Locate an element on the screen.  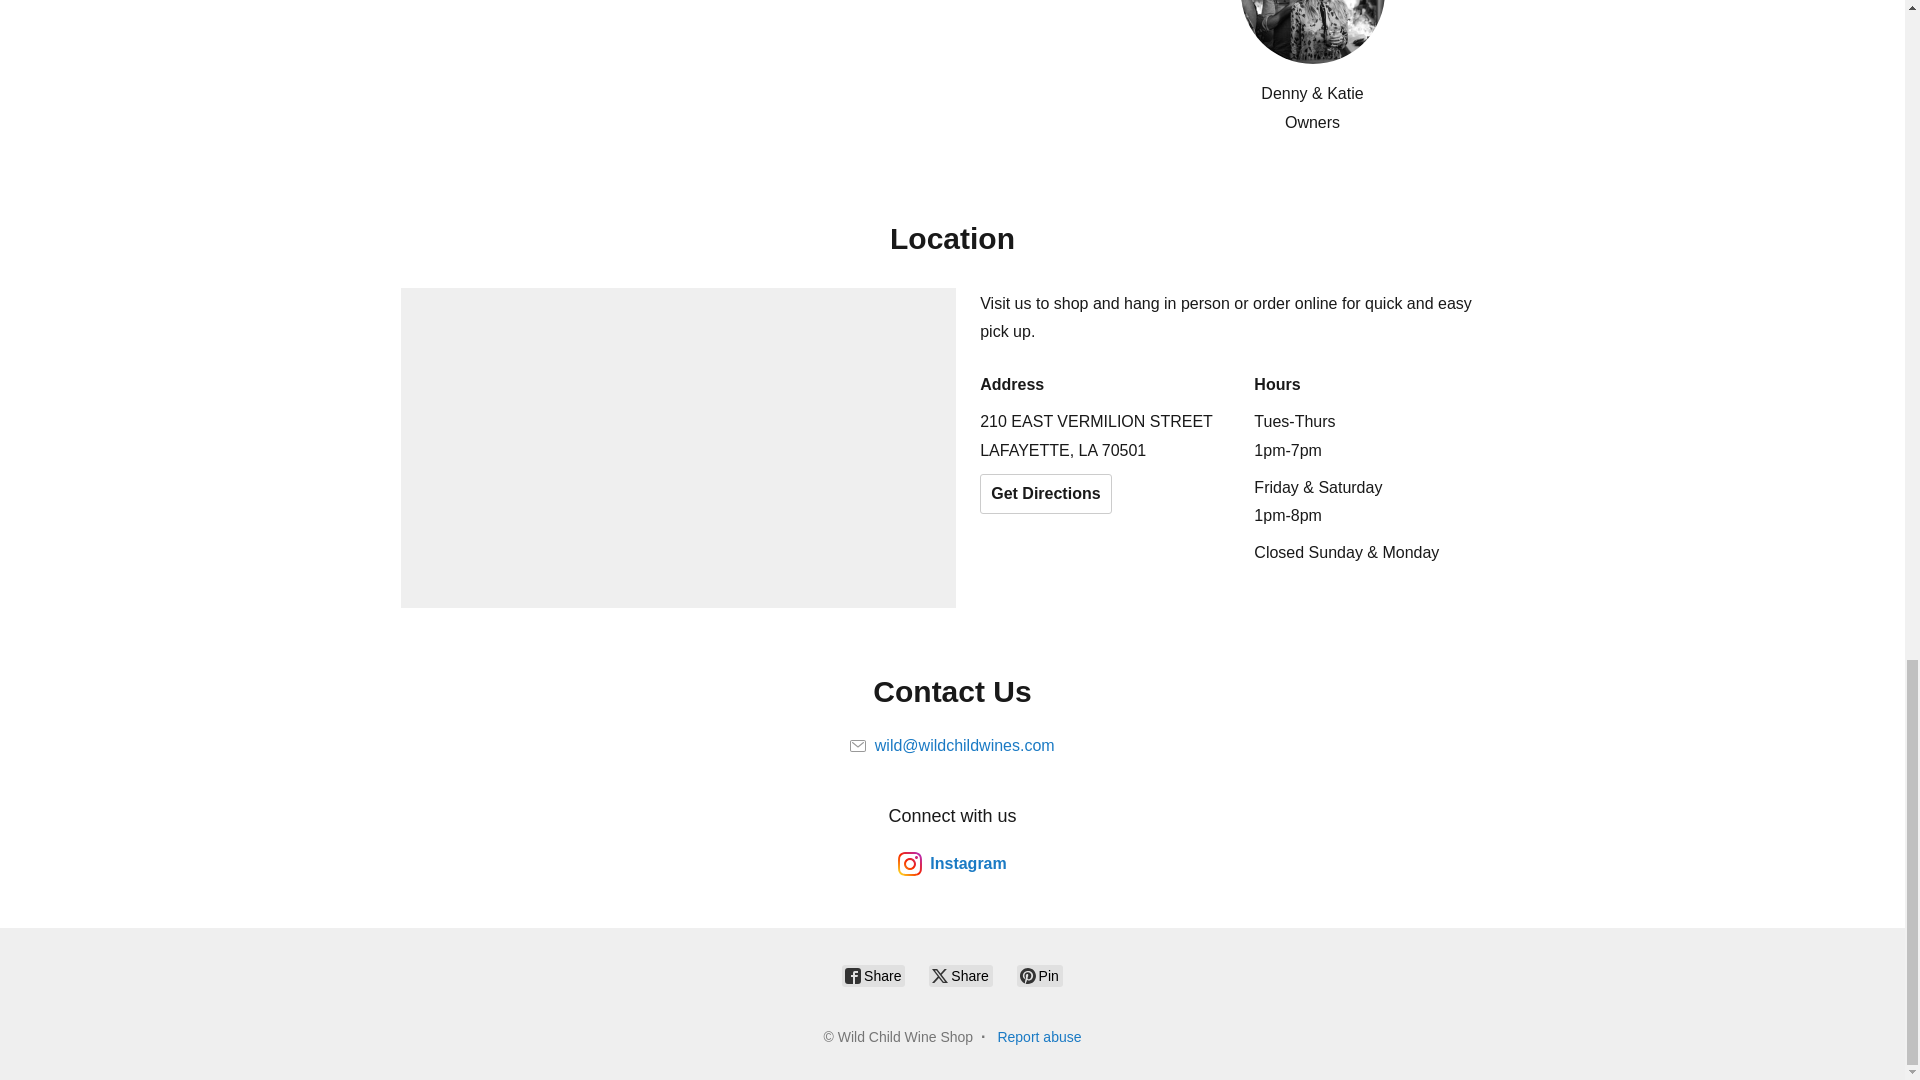
Location on map is located at coordinates (678, 448).